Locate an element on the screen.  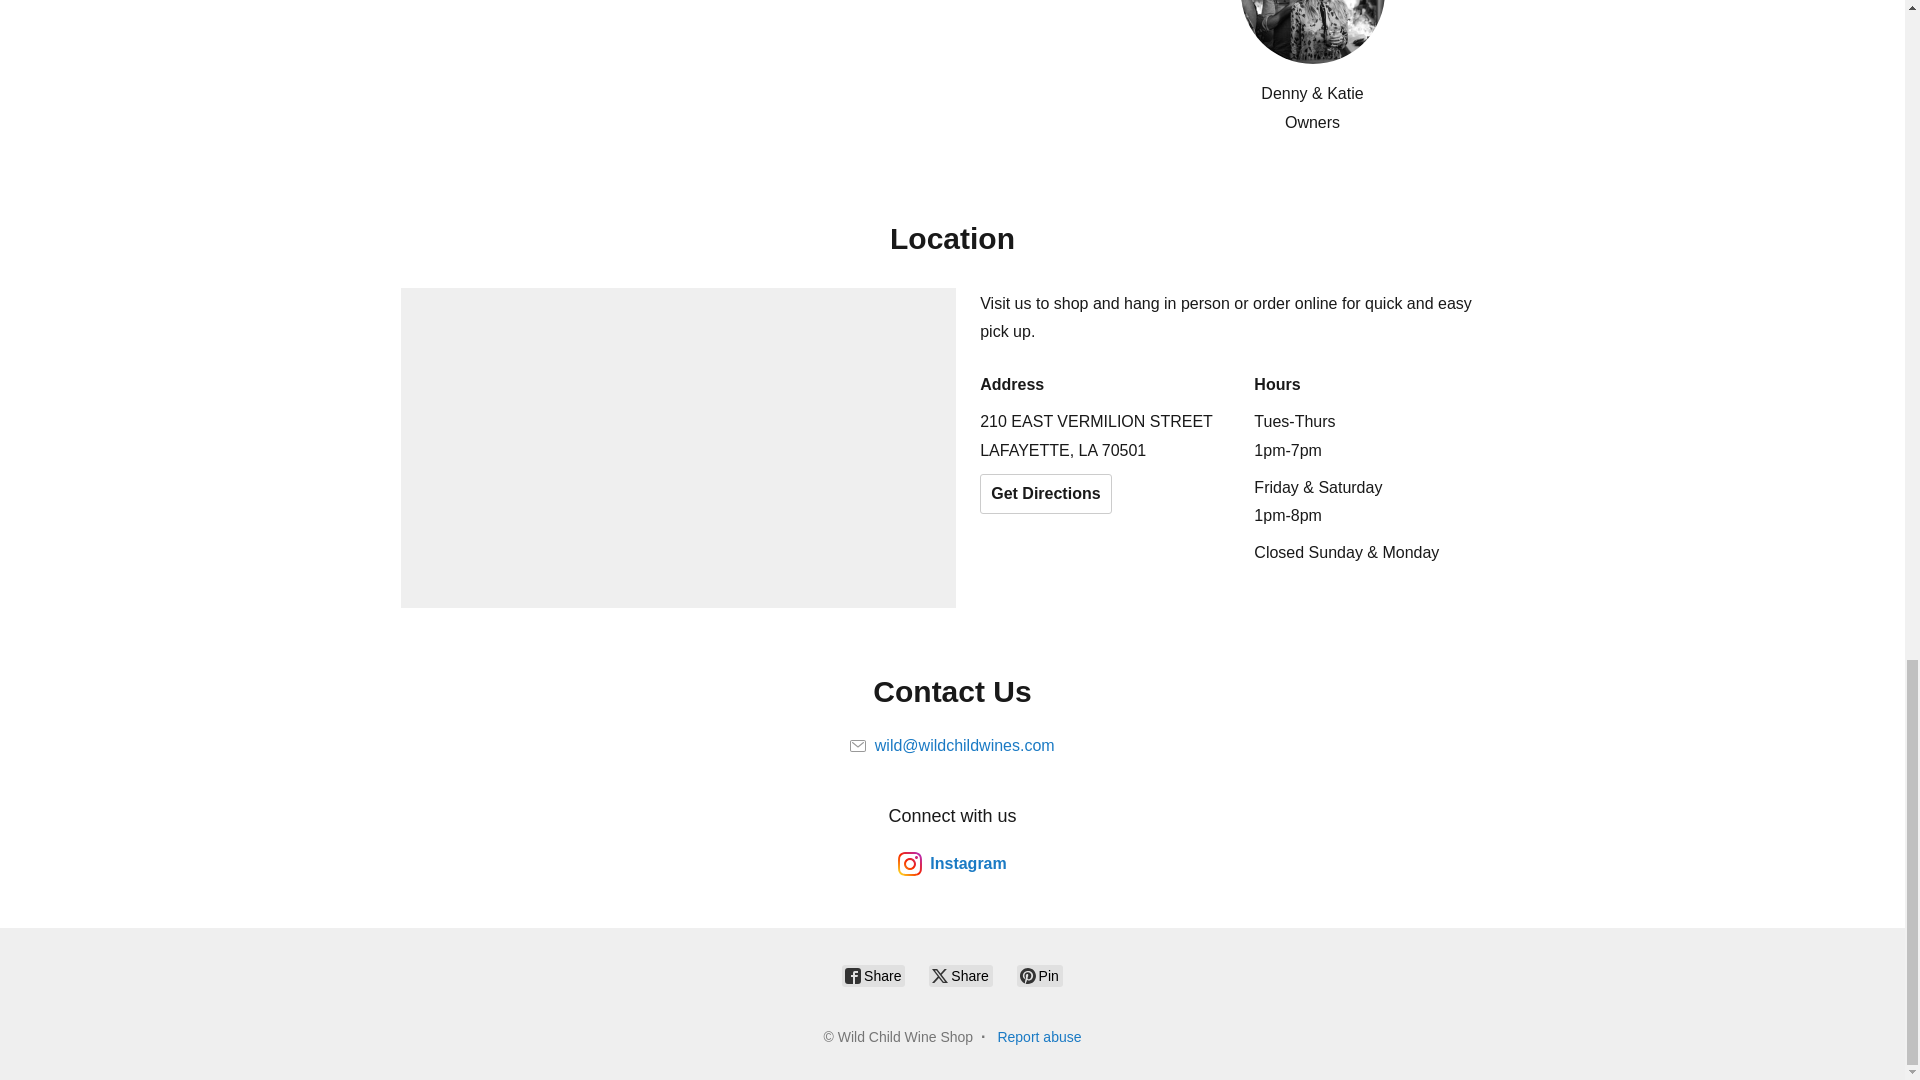
Location on map is located at coordinates (678, 448).